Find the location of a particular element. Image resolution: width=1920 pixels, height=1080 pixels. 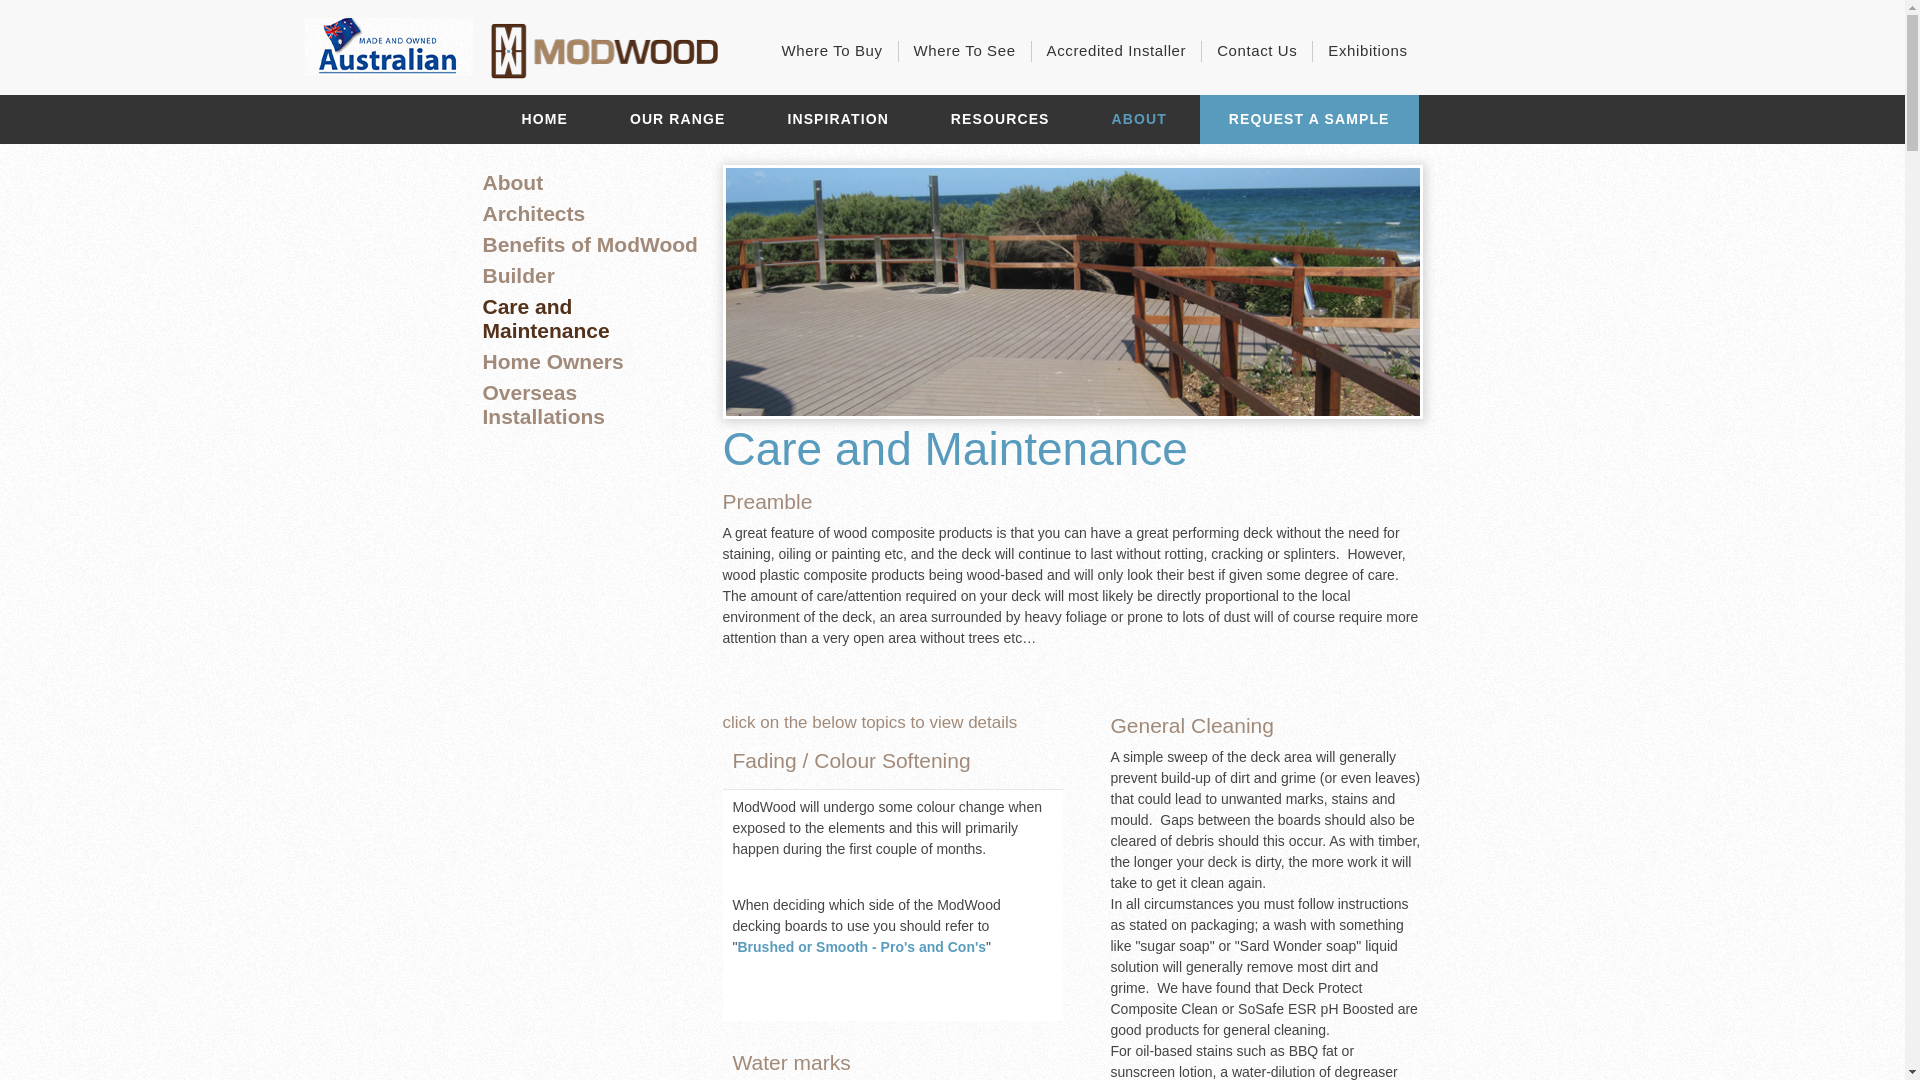

REQUEST A SAMPLE is located at coordinates (1310, 120).